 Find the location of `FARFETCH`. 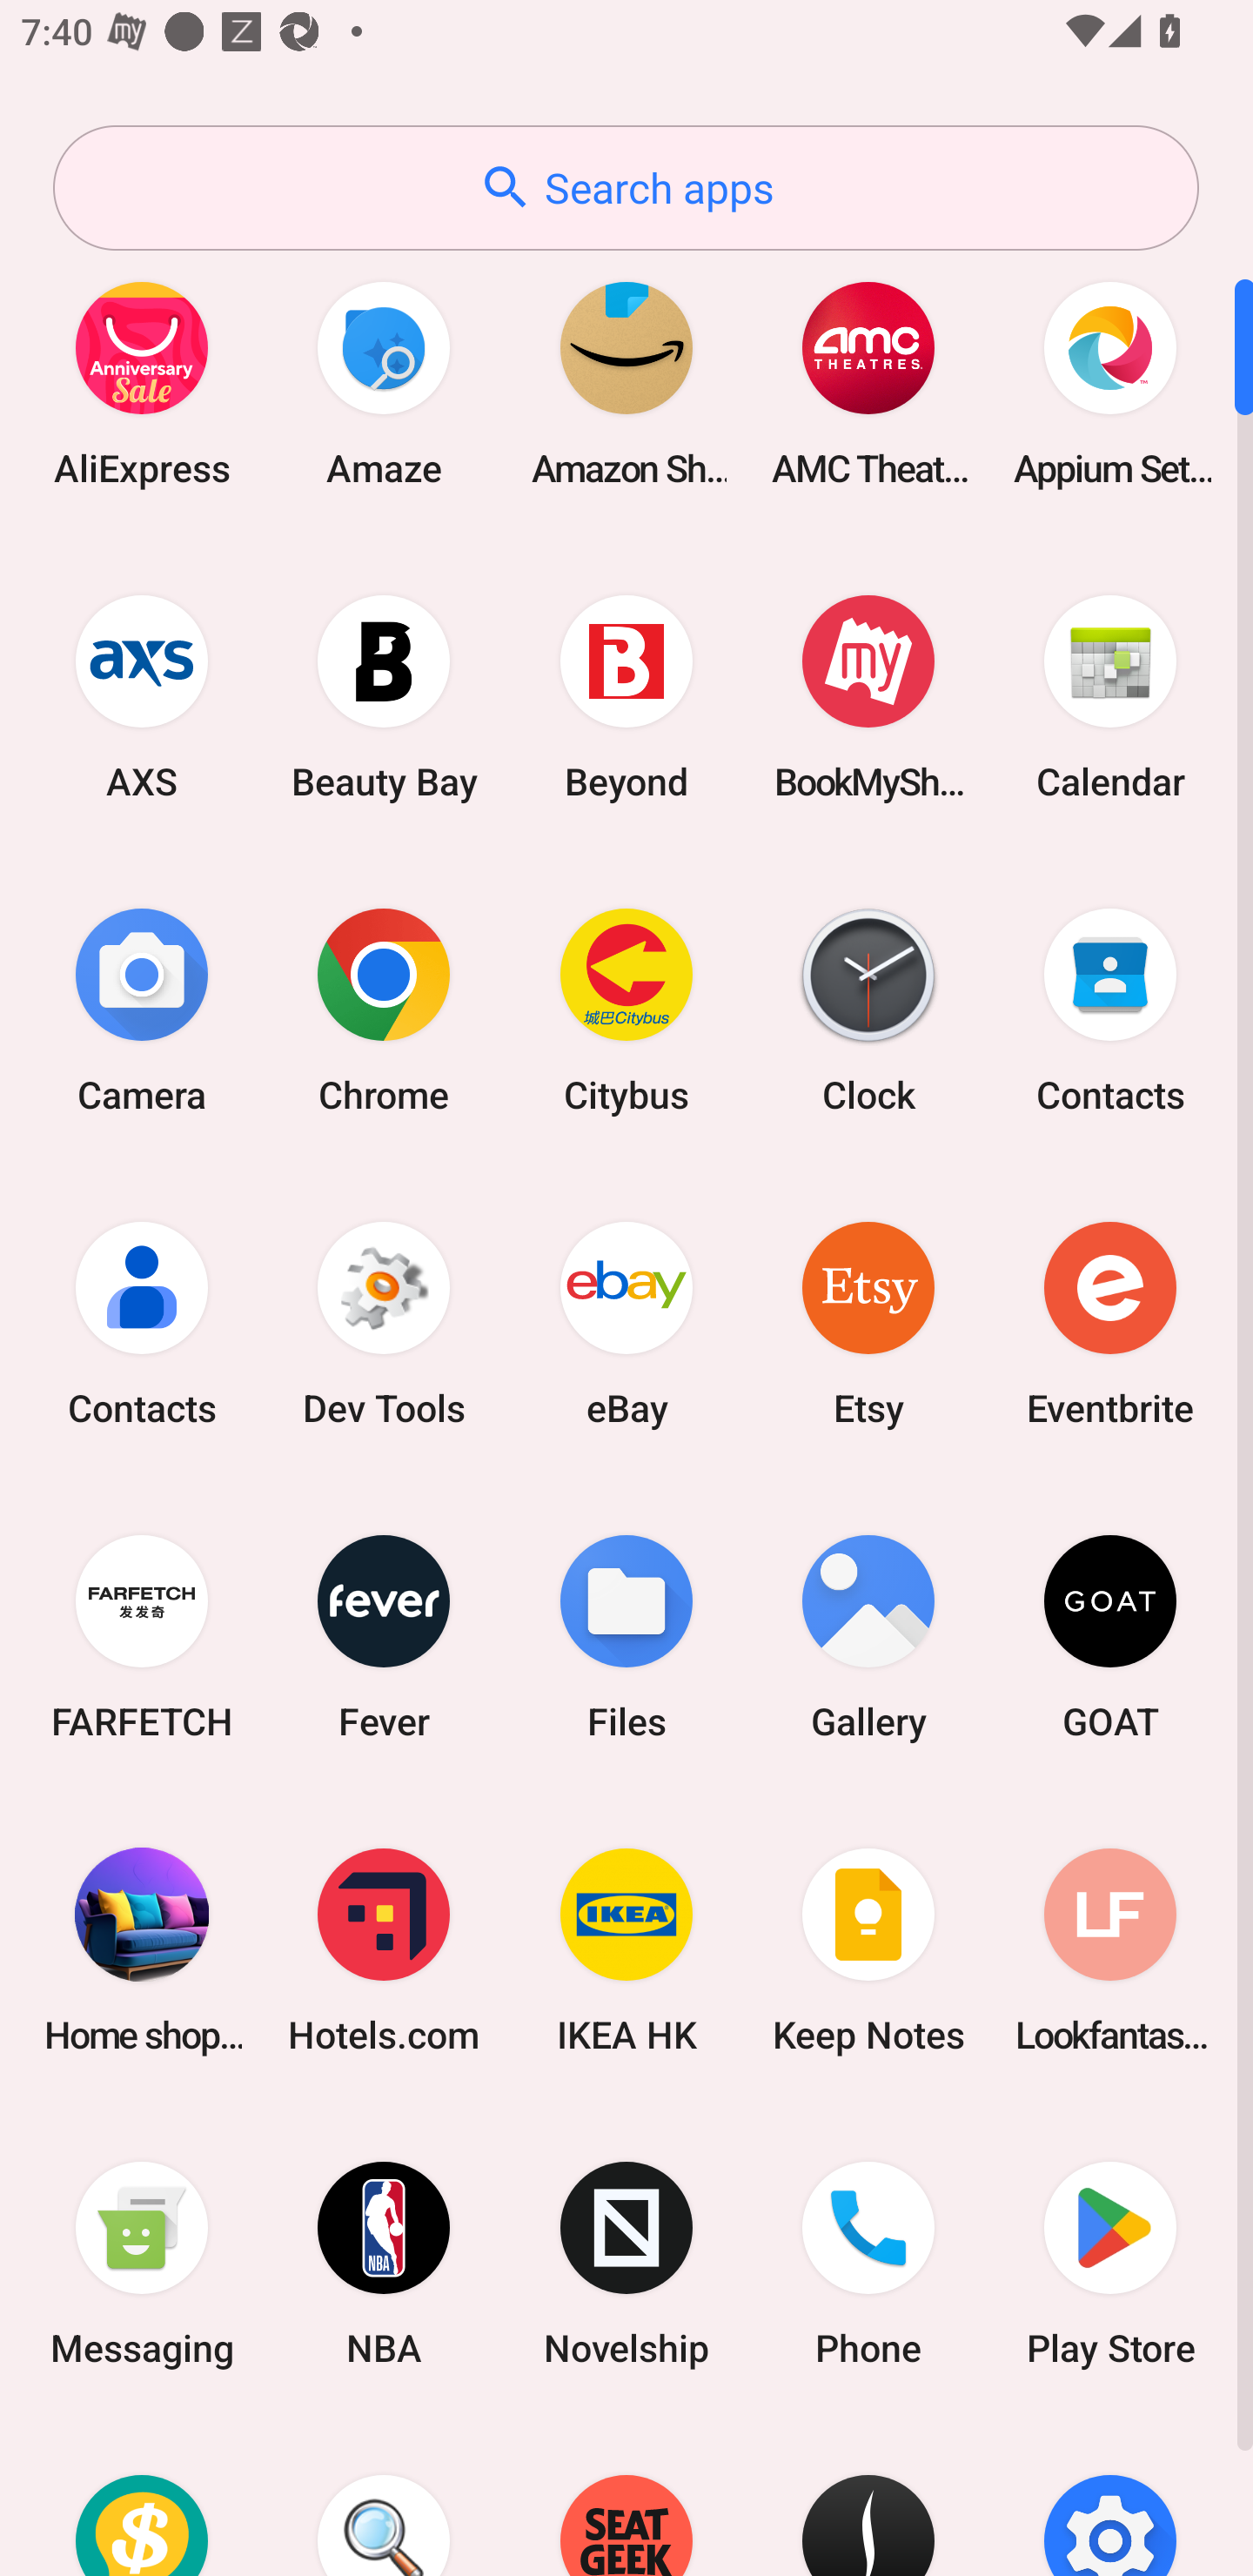

FARFETCH is located at coordinates (142, 1636).